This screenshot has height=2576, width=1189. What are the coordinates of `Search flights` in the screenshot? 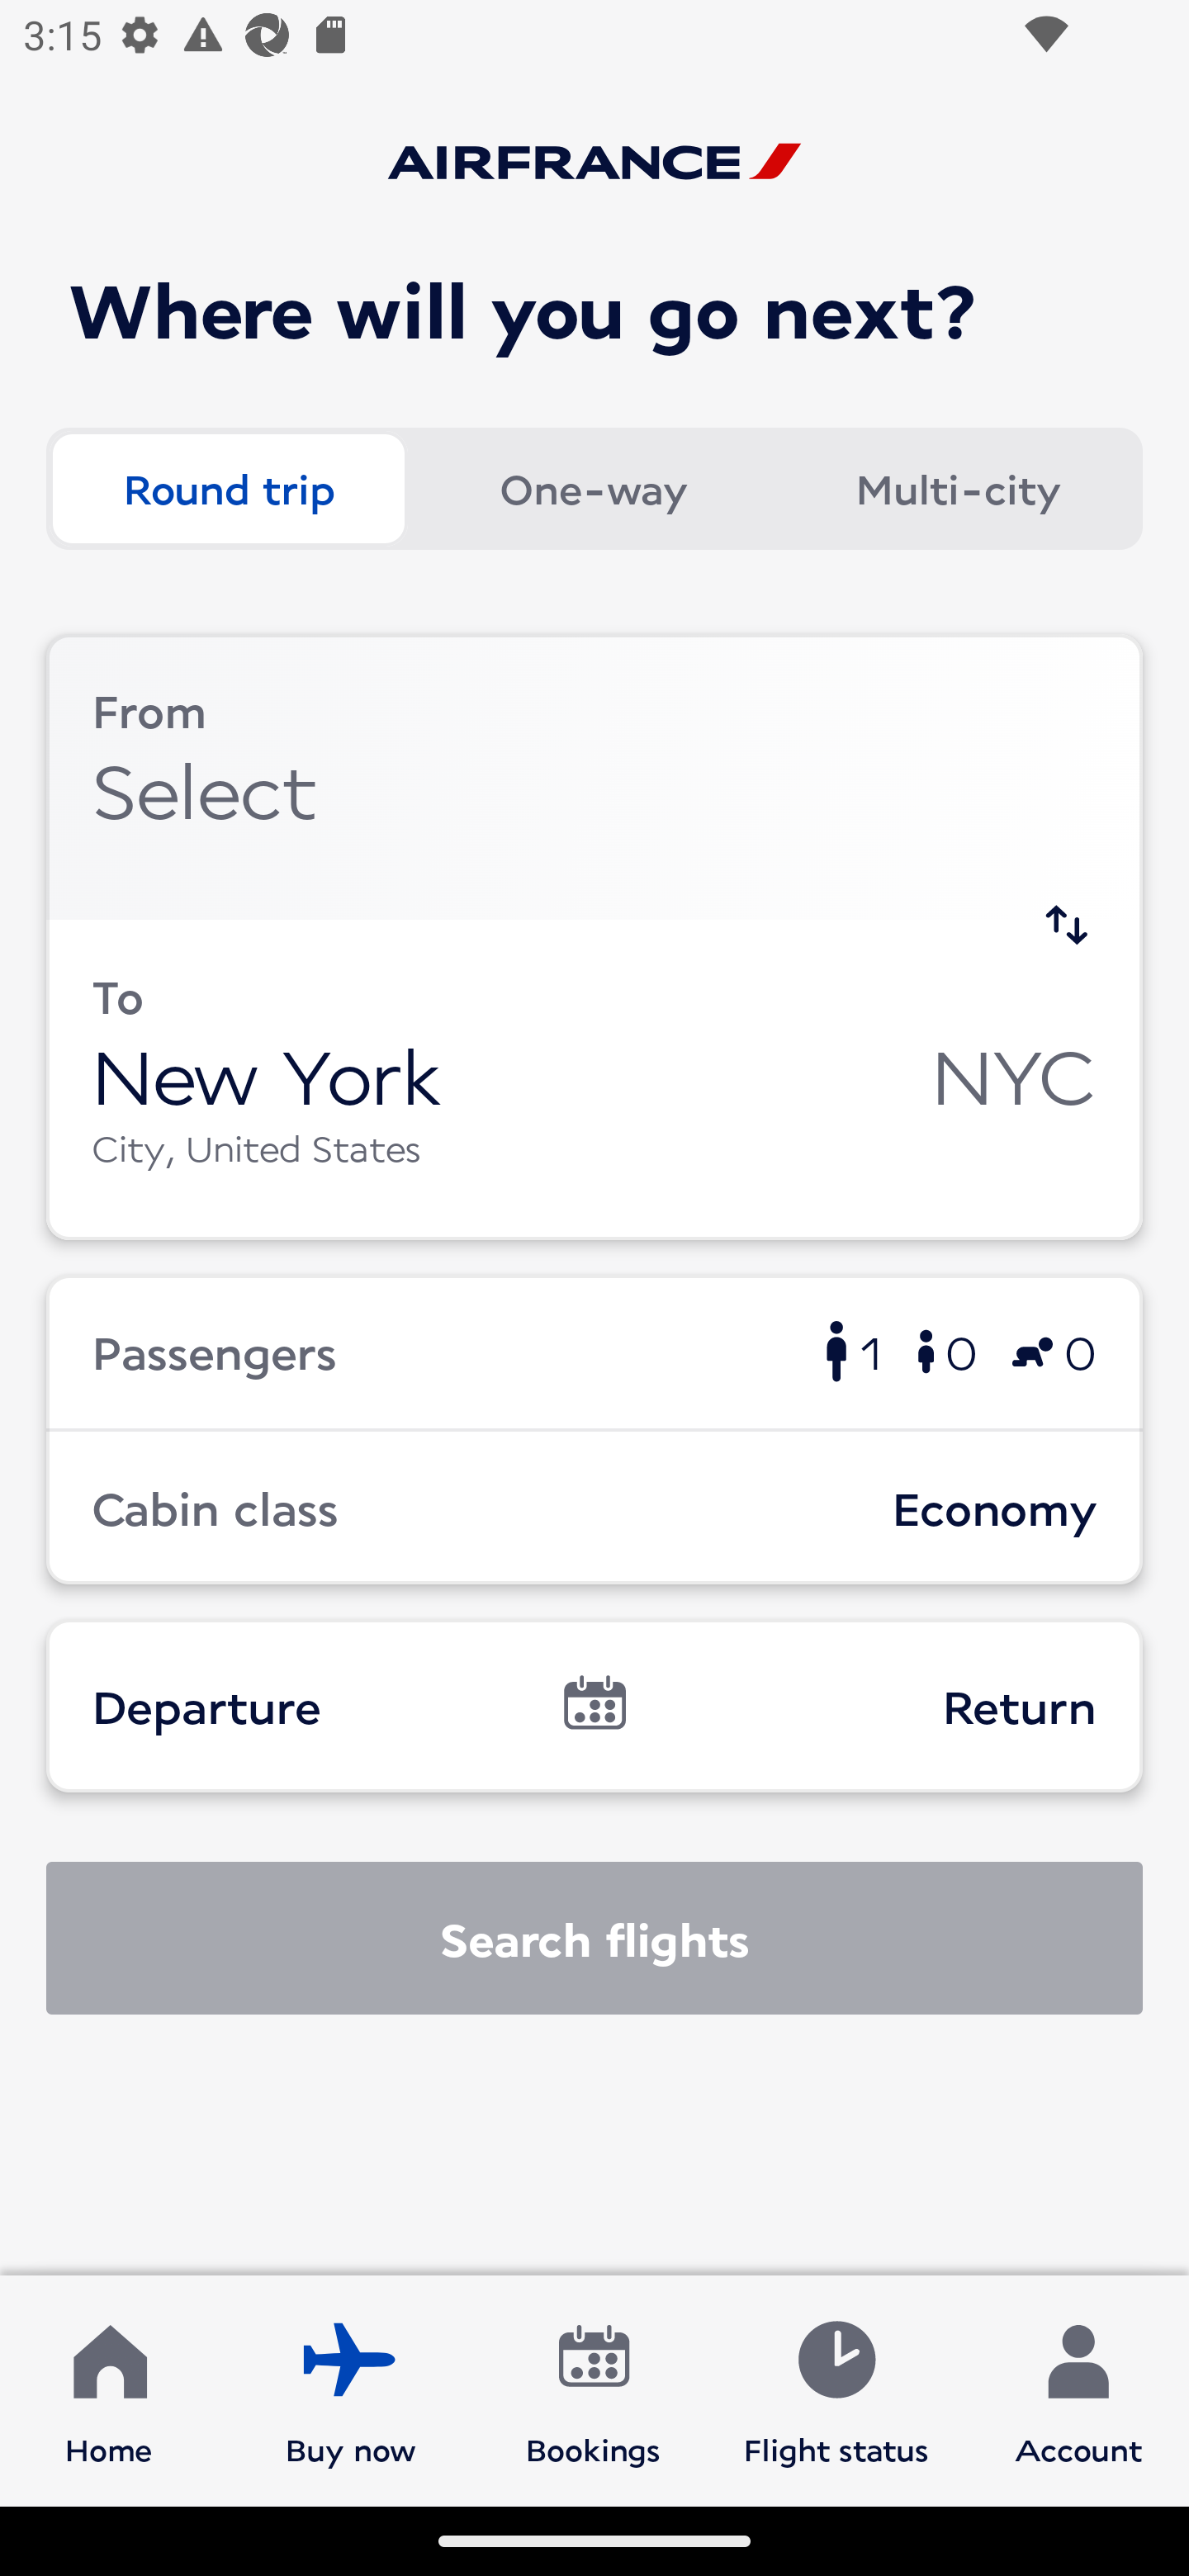 It's located at (594, 1938).